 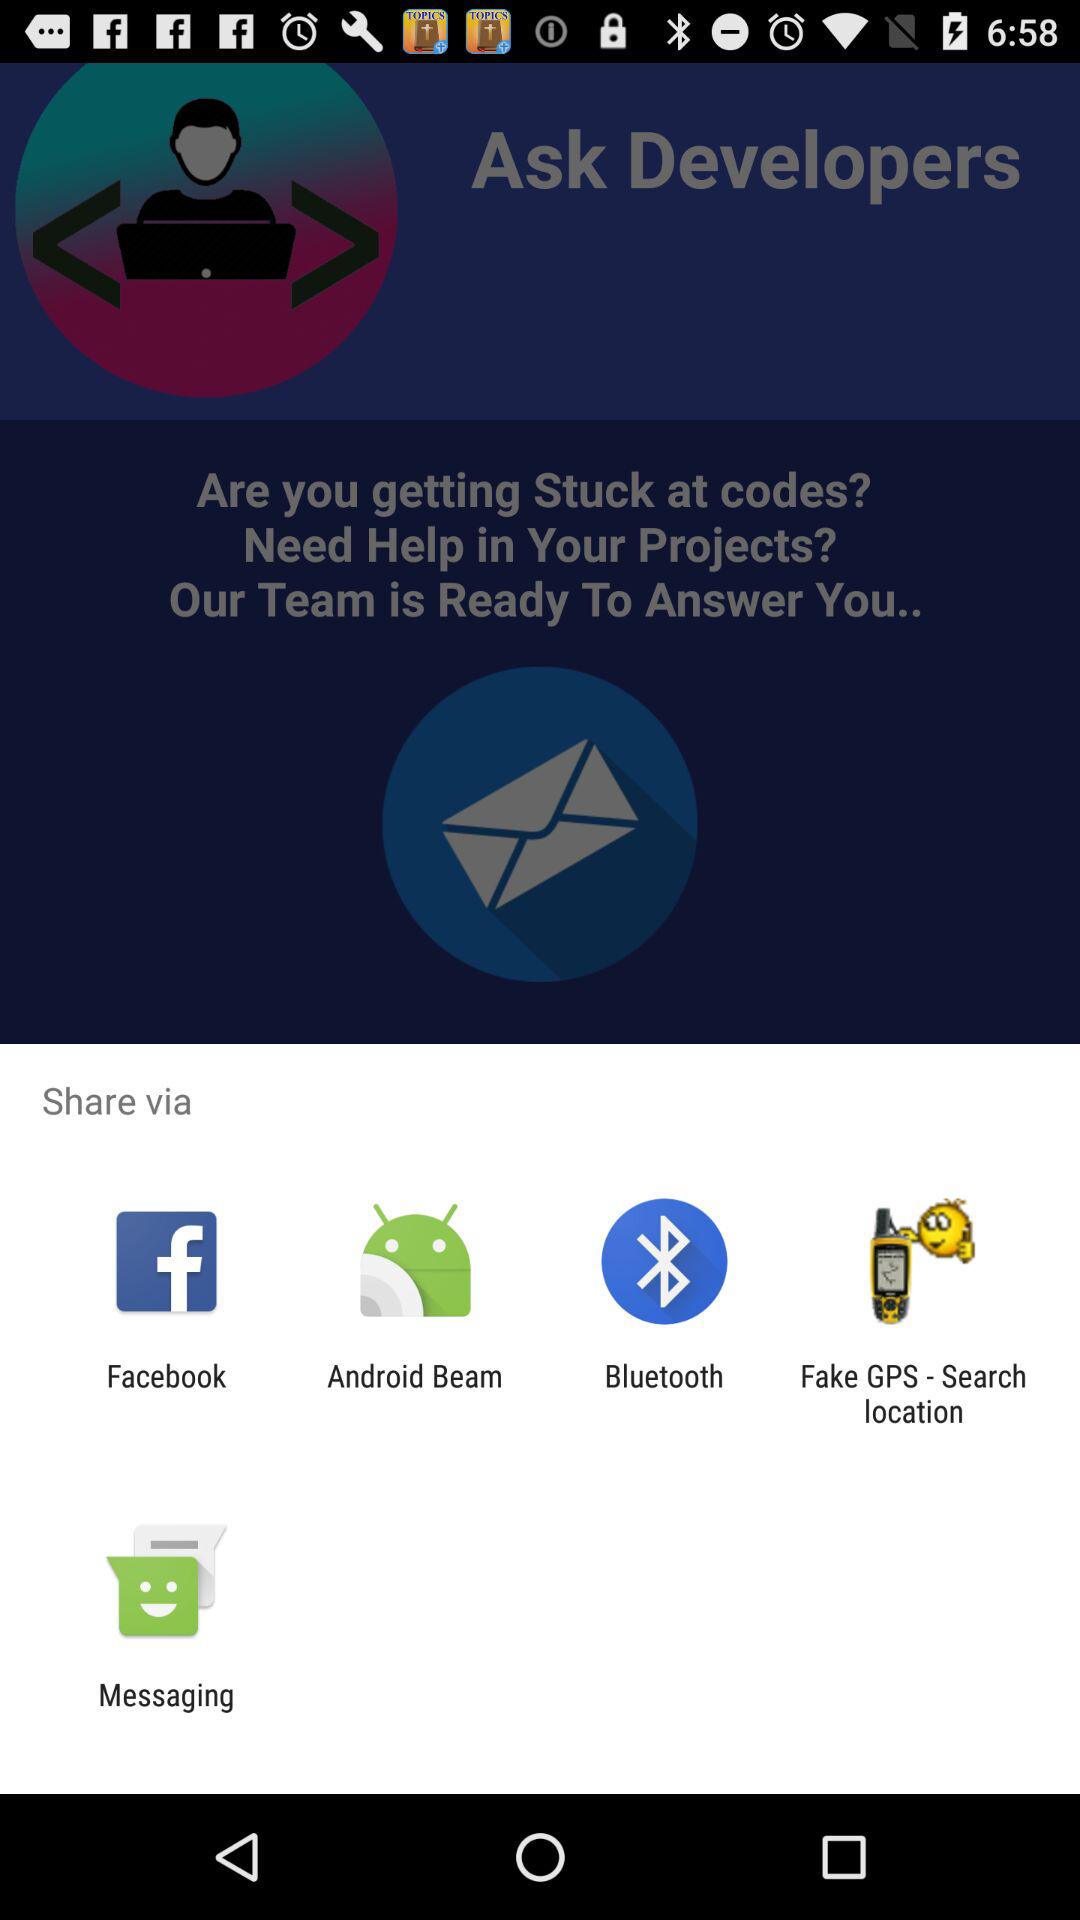 I want to click on scroll until android beam icon, so click(x=414, y=1393).